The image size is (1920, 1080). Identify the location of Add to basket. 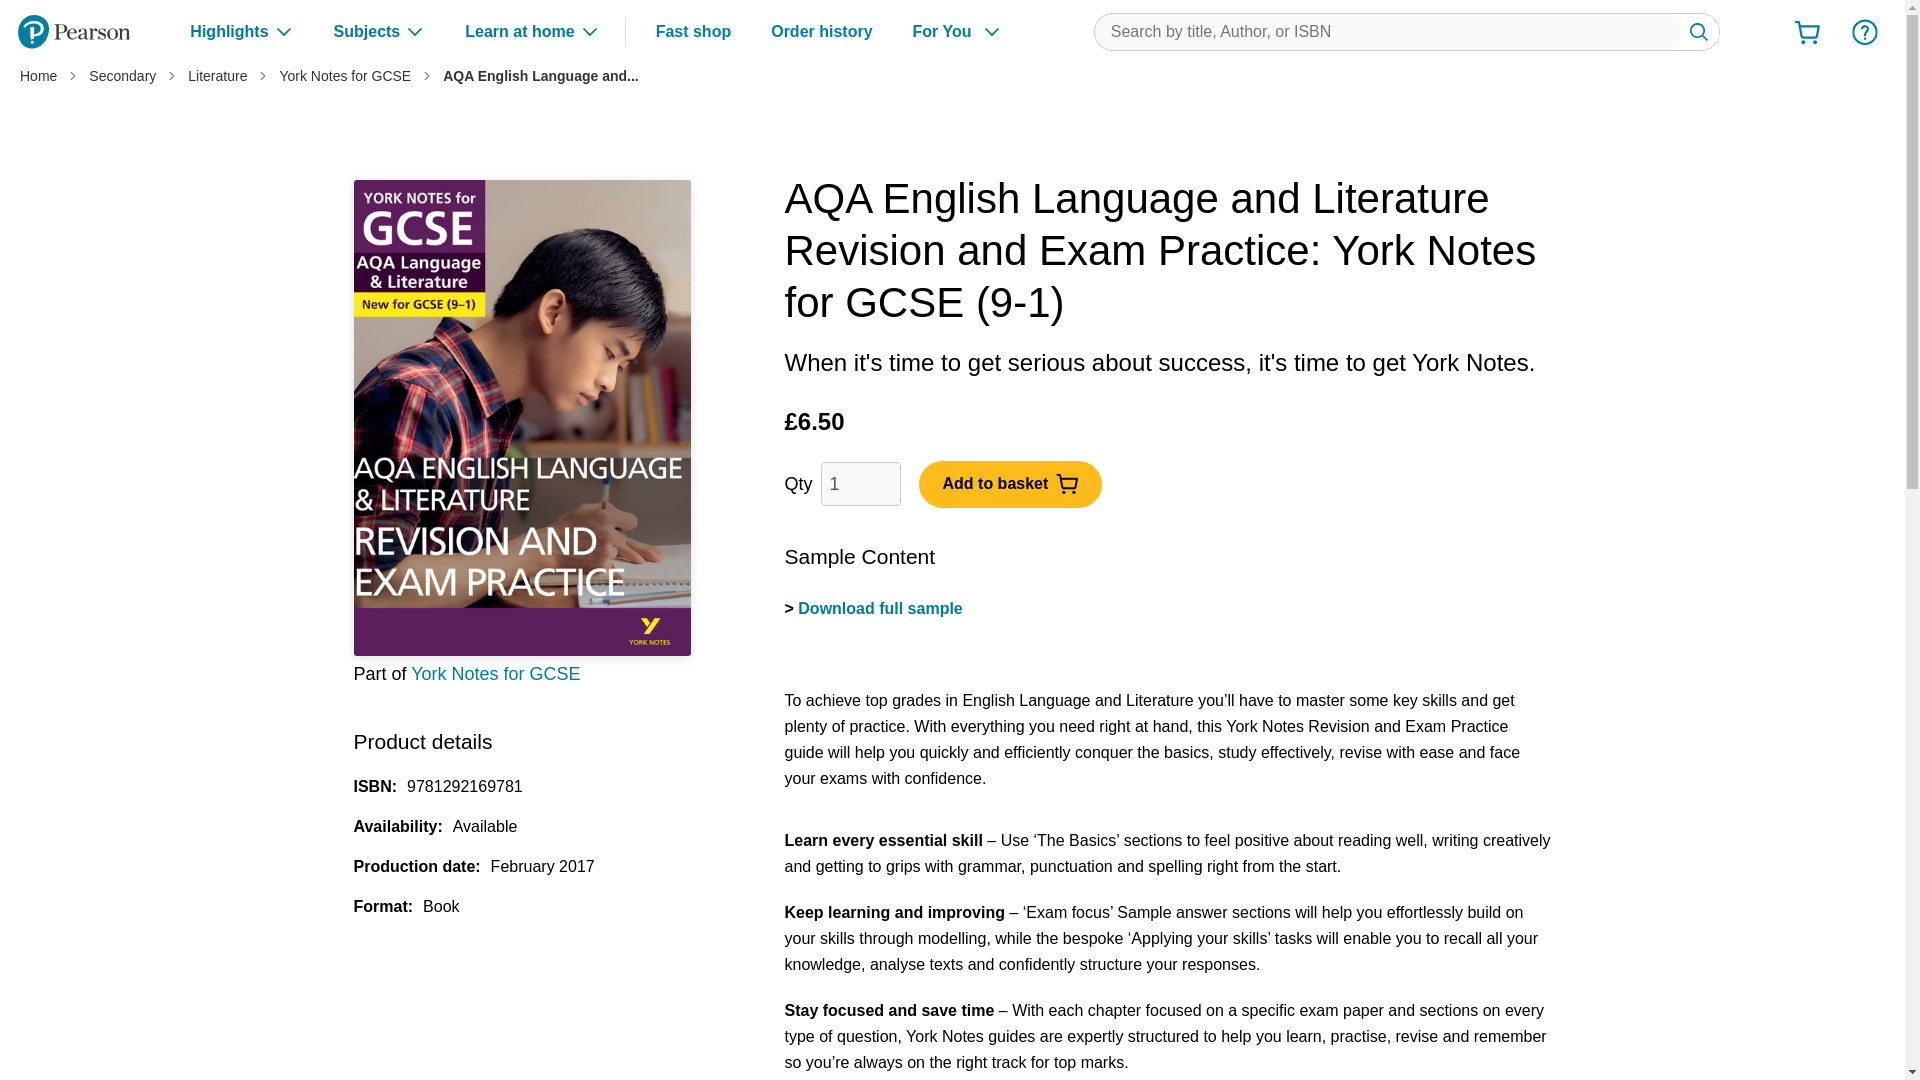
(1010, 483).